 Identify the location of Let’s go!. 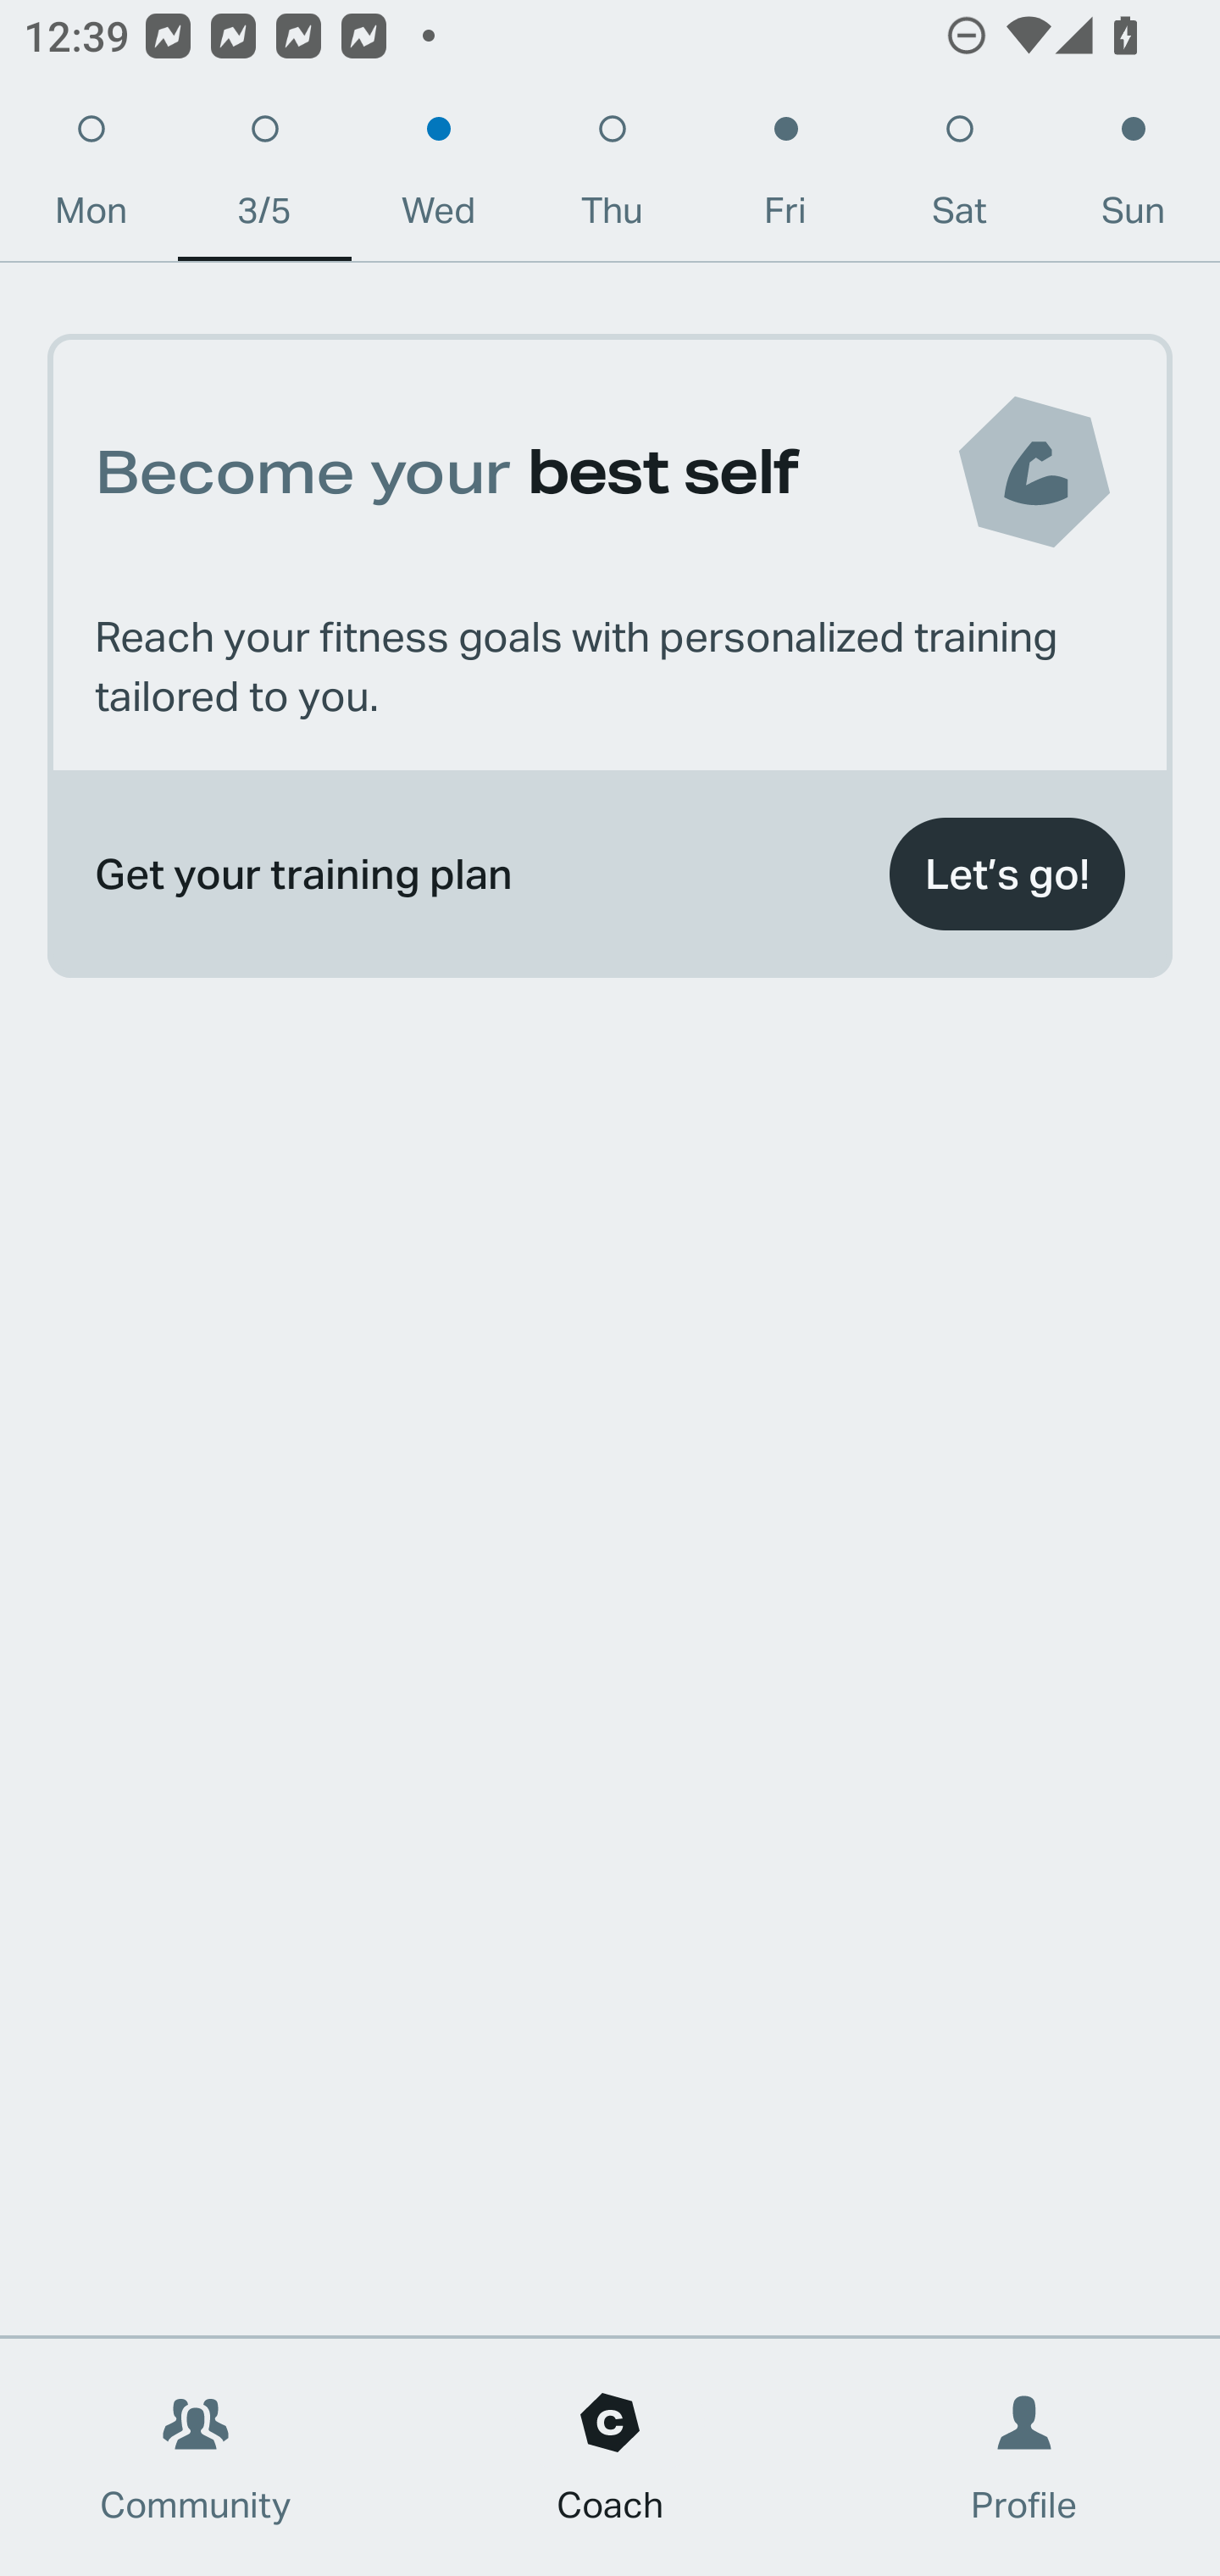
(1006, 874).